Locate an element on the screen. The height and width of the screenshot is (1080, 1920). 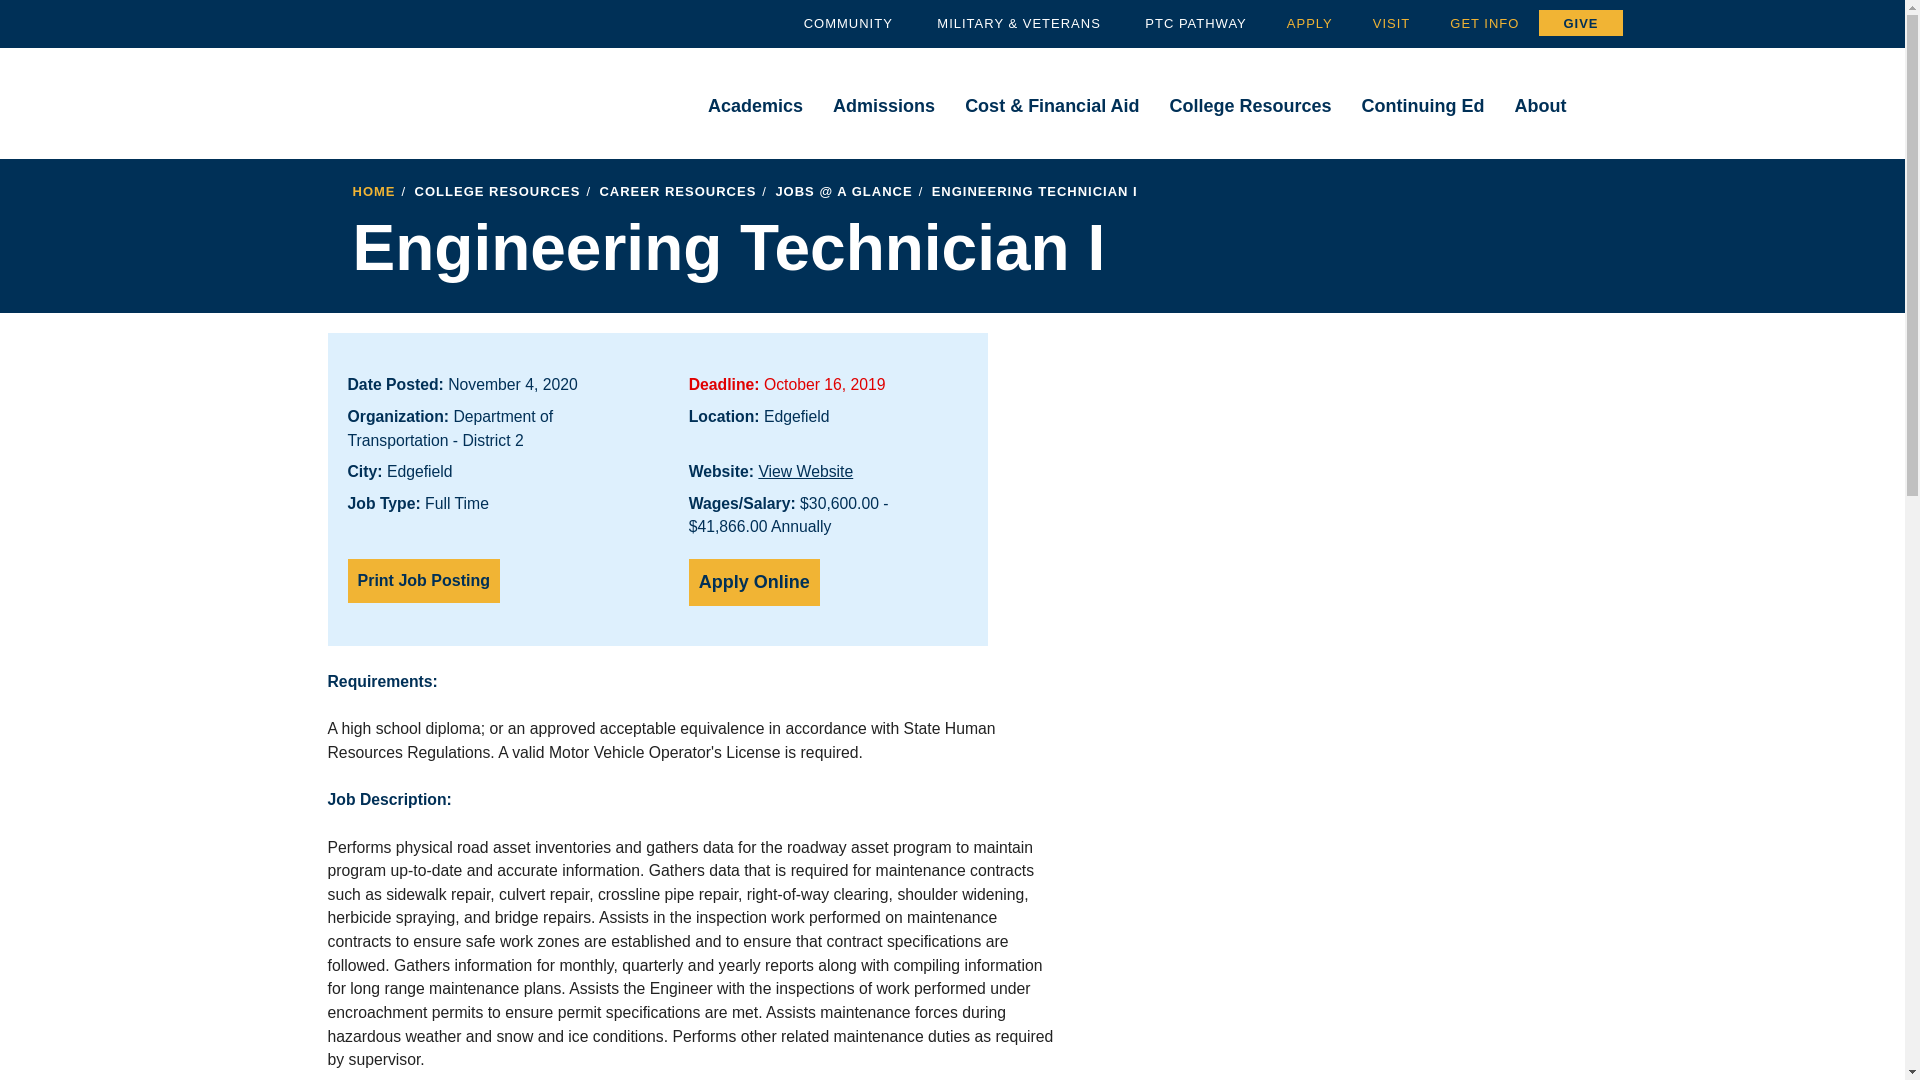
APPLY is located at coordinates (1310, 24).